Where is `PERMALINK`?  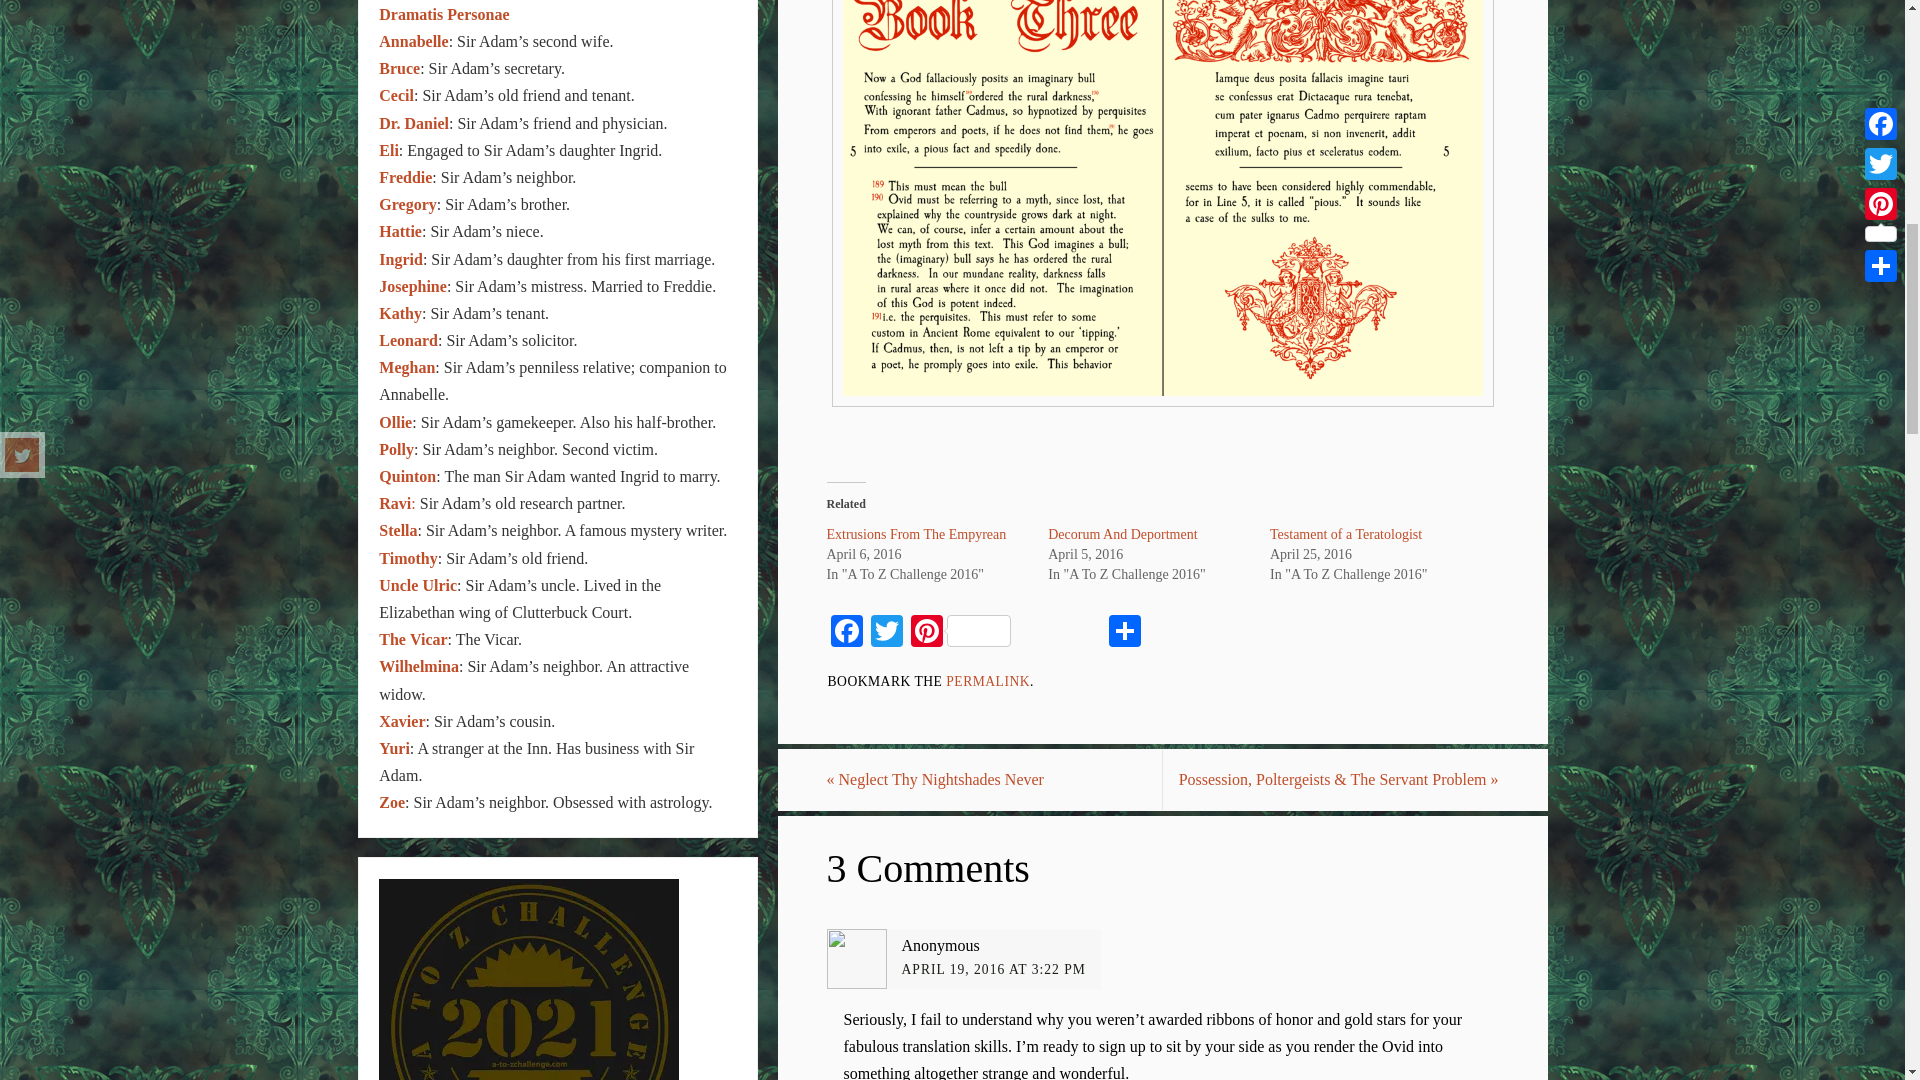
PERMALINK is located at coordinates (988, 681).